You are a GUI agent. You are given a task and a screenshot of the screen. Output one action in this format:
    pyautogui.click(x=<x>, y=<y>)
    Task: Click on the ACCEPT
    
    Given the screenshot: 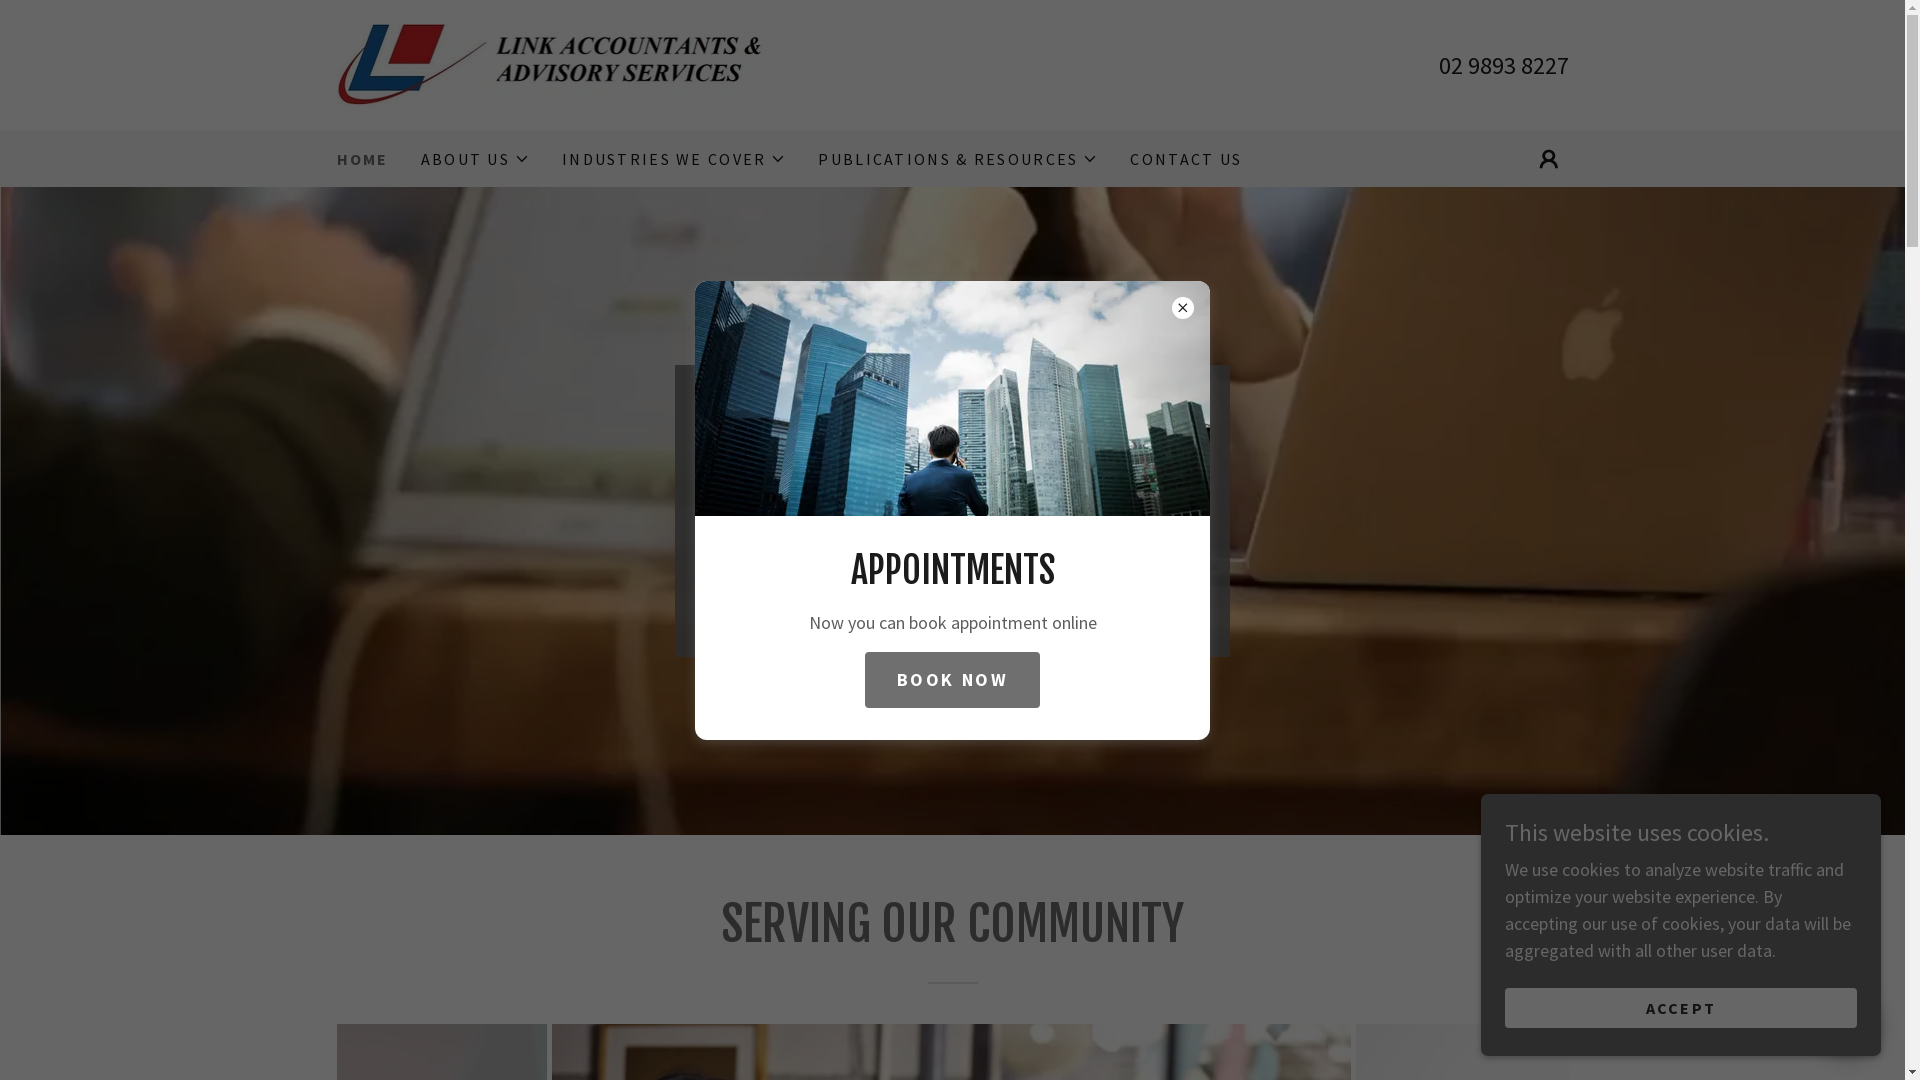 What is the action you would take?
    pyautogui.click(x=1681, y=1008)
    